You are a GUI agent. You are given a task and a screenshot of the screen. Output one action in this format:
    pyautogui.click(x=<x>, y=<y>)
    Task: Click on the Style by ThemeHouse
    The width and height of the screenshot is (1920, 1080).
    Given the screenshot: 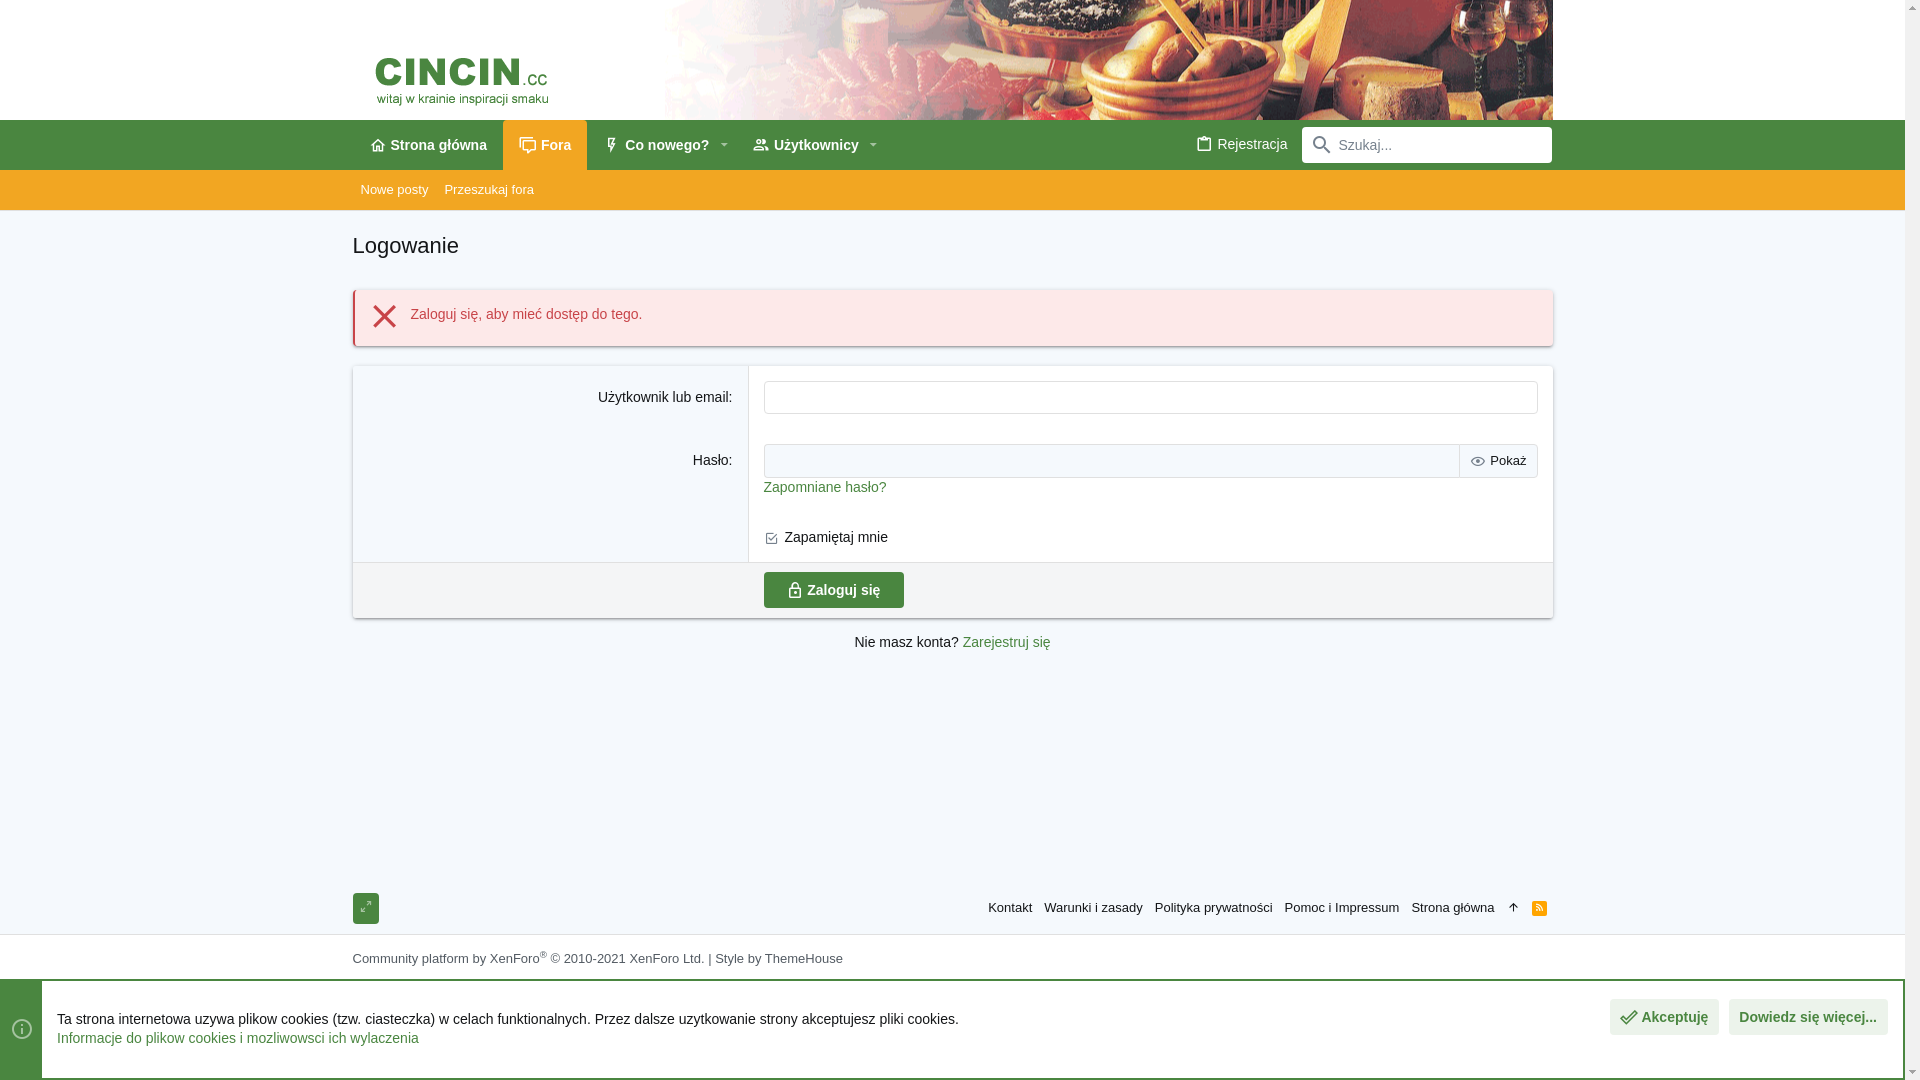 What is the action you would take?
    pyautogui.click(x=779, y=958)
    